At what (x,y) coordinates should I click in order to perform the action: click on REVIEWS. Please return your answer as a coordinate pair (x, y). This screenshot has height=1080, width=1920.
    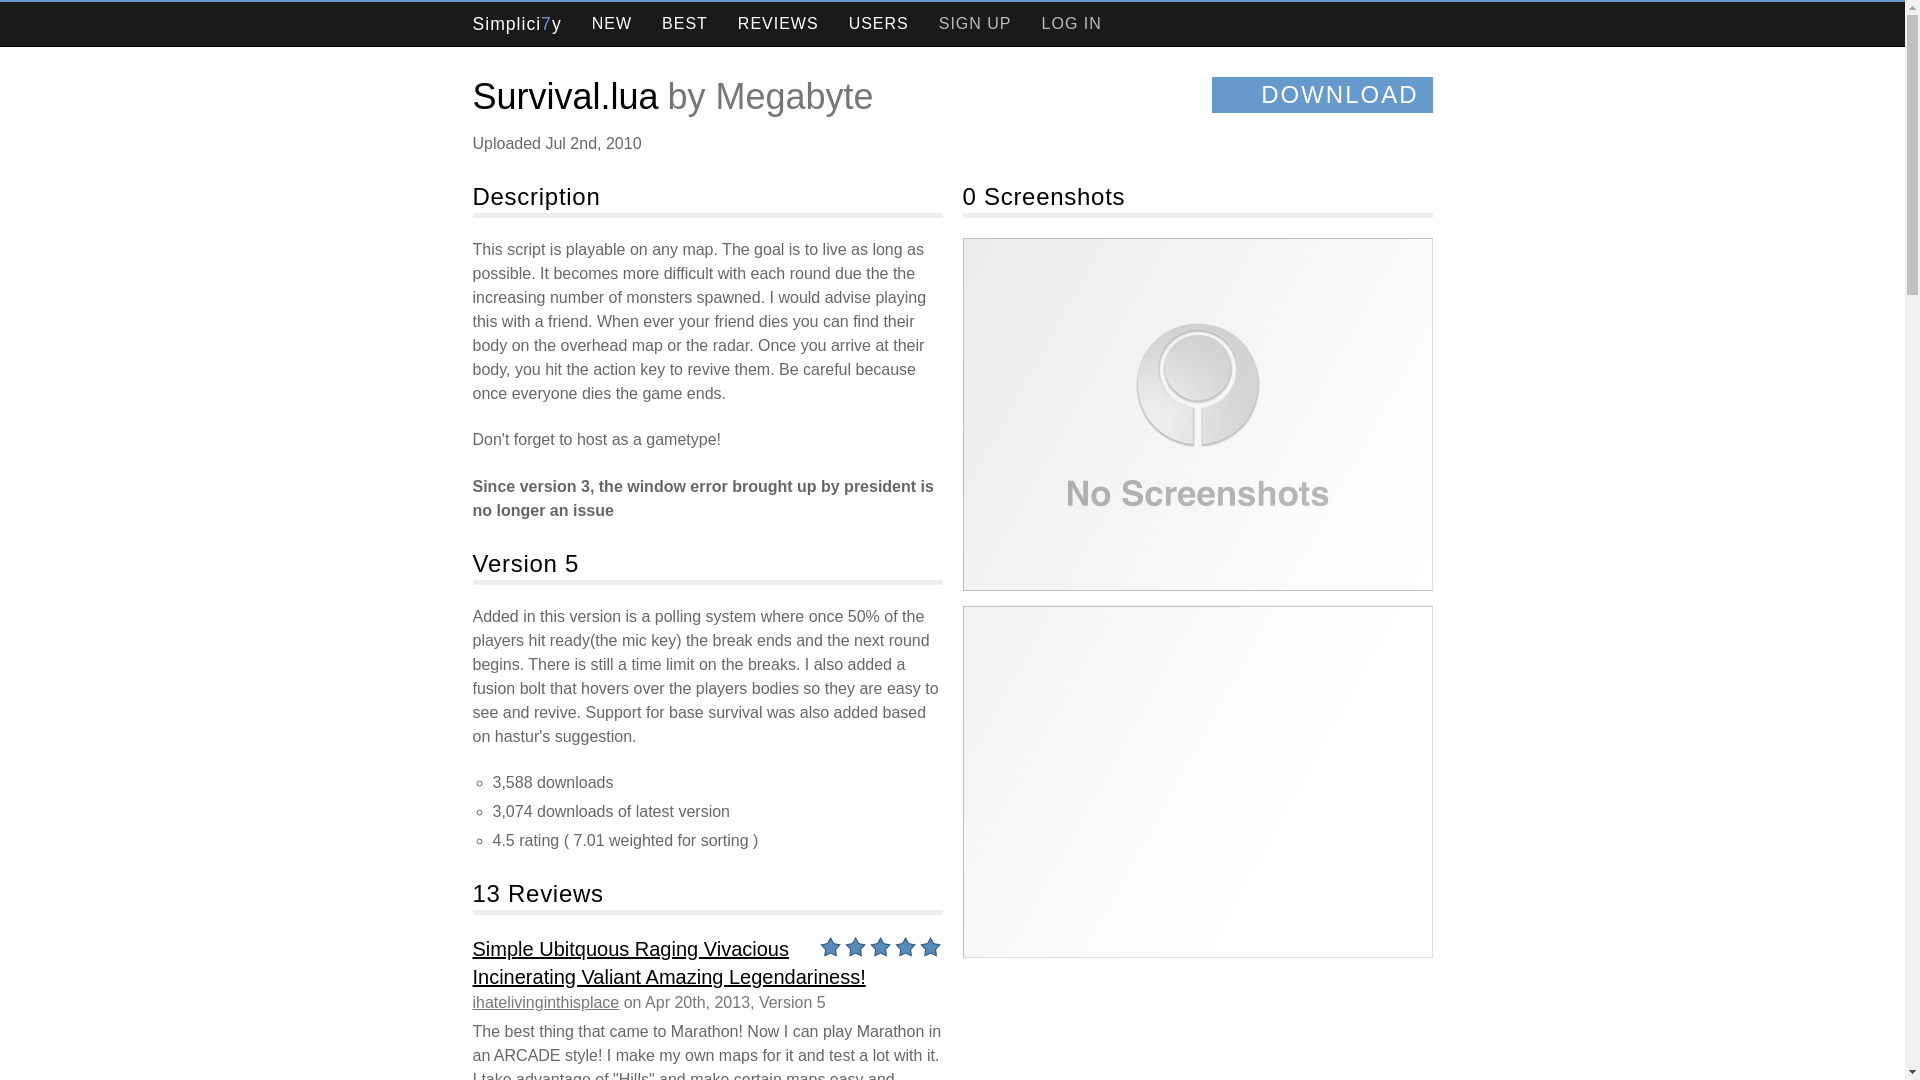
    Looking at the image, I should click on (778, 24).